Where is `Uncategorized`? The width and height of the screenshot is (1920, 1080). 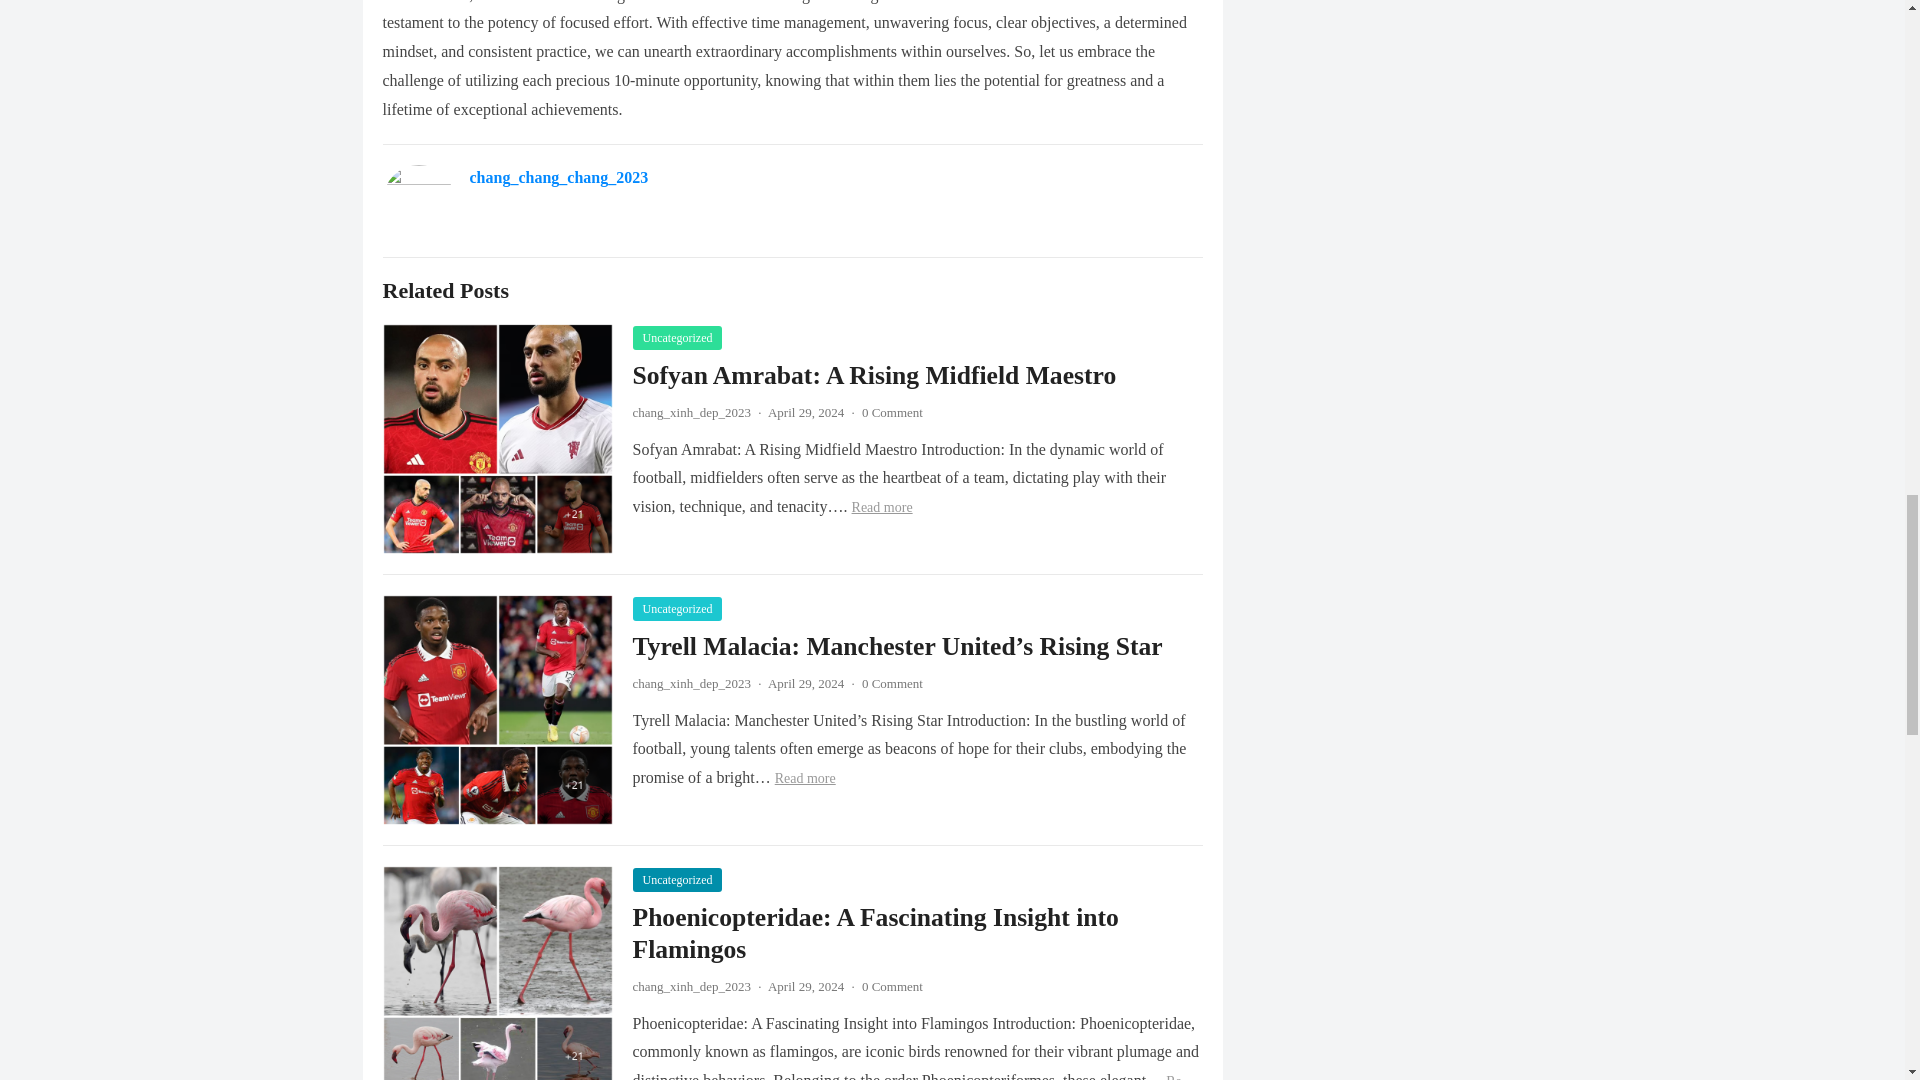
Uncategorized is located at coordinates (676, 880).